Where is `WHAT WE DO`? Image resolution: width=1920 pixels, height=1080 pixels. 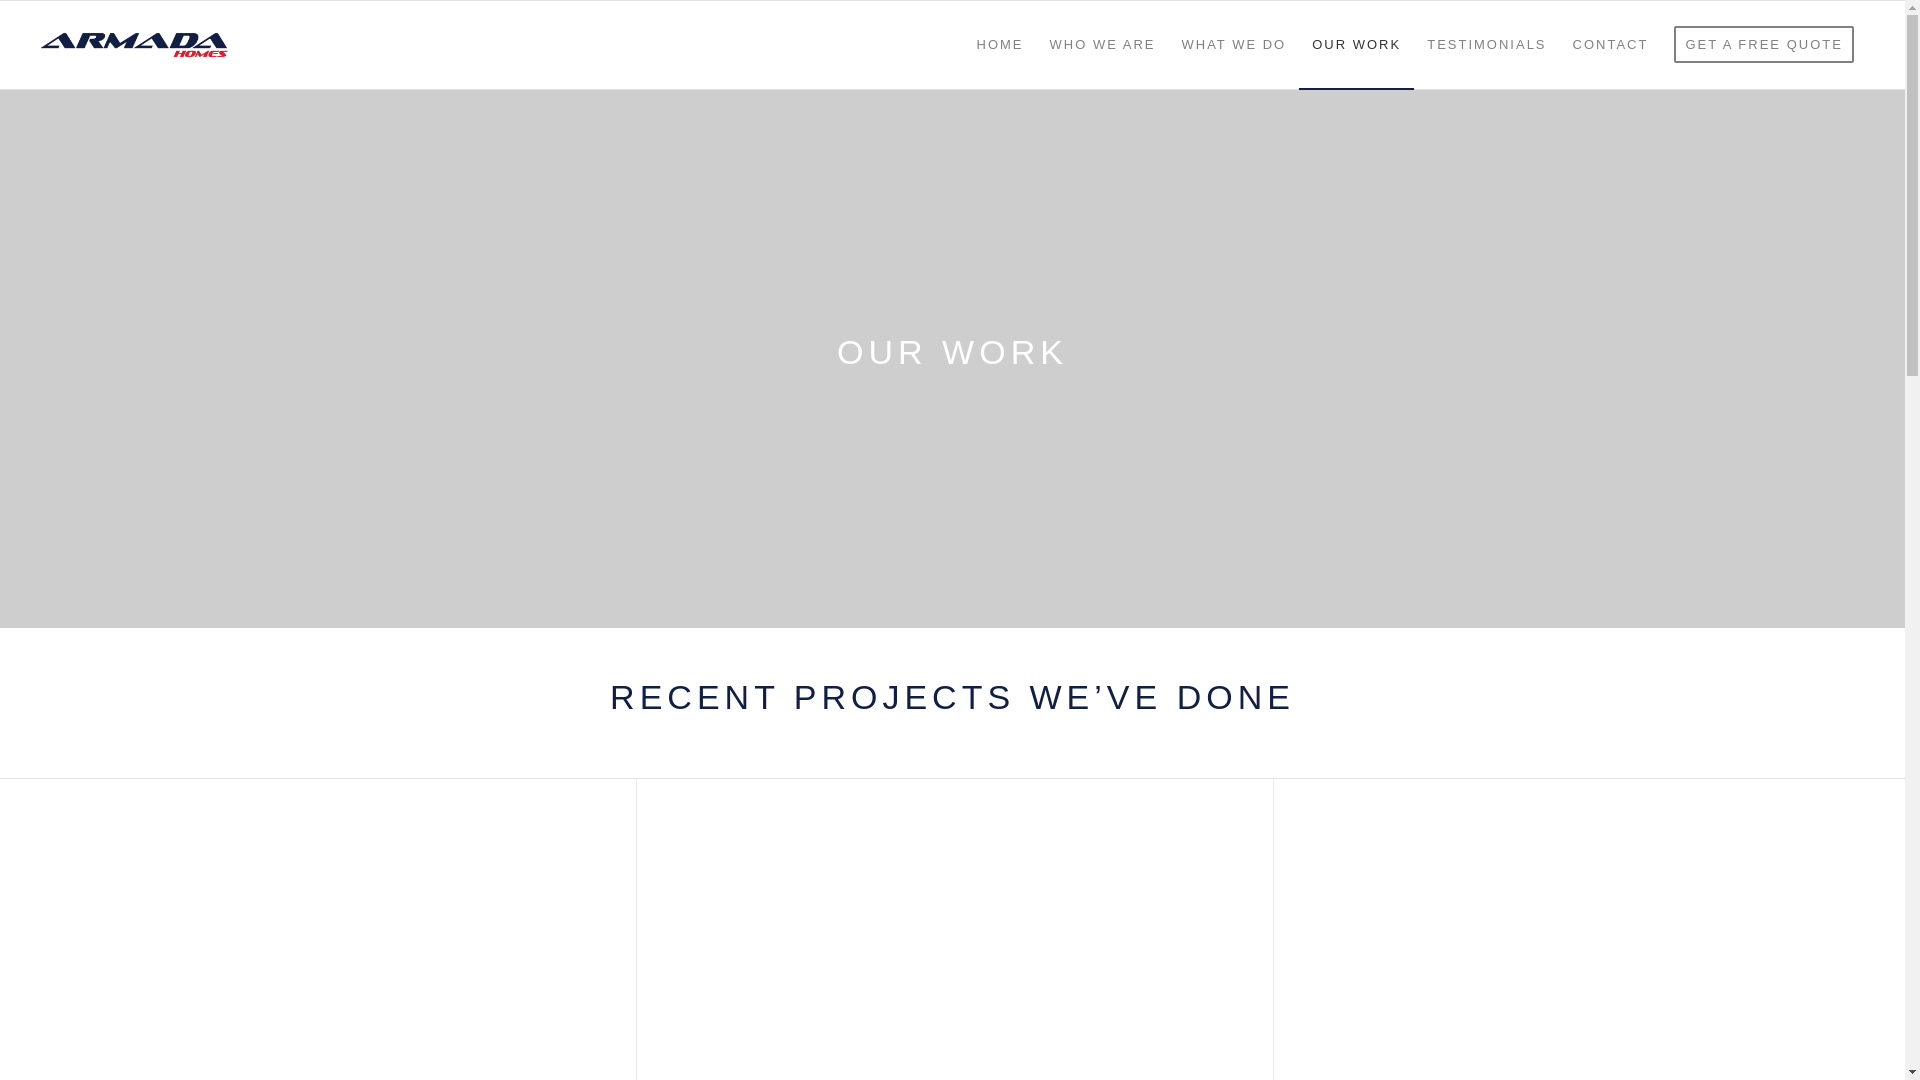
WHAT WE DO is located at coordinates (1234, 45).